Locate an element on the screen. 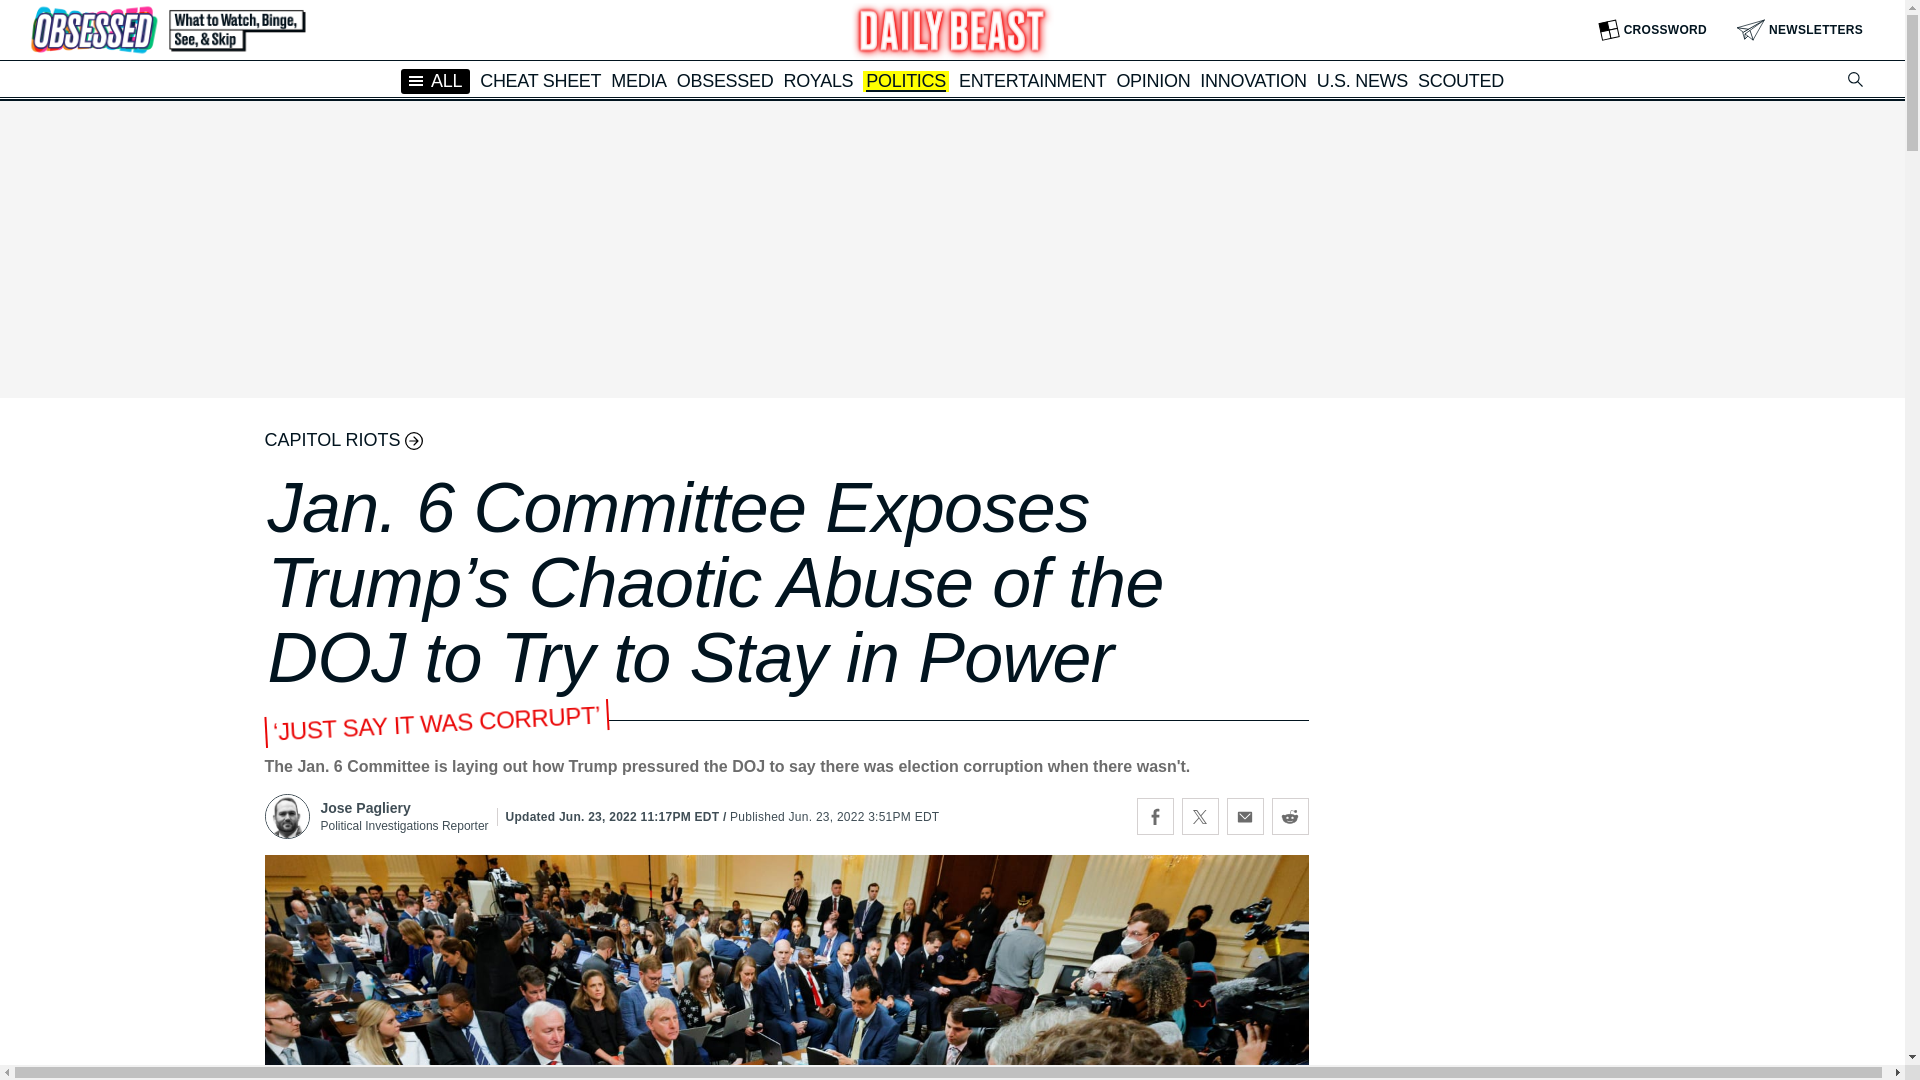 The height and width of the screenshot is (1080, 1920). SCOUTED is located at coordinates (1460, 80).